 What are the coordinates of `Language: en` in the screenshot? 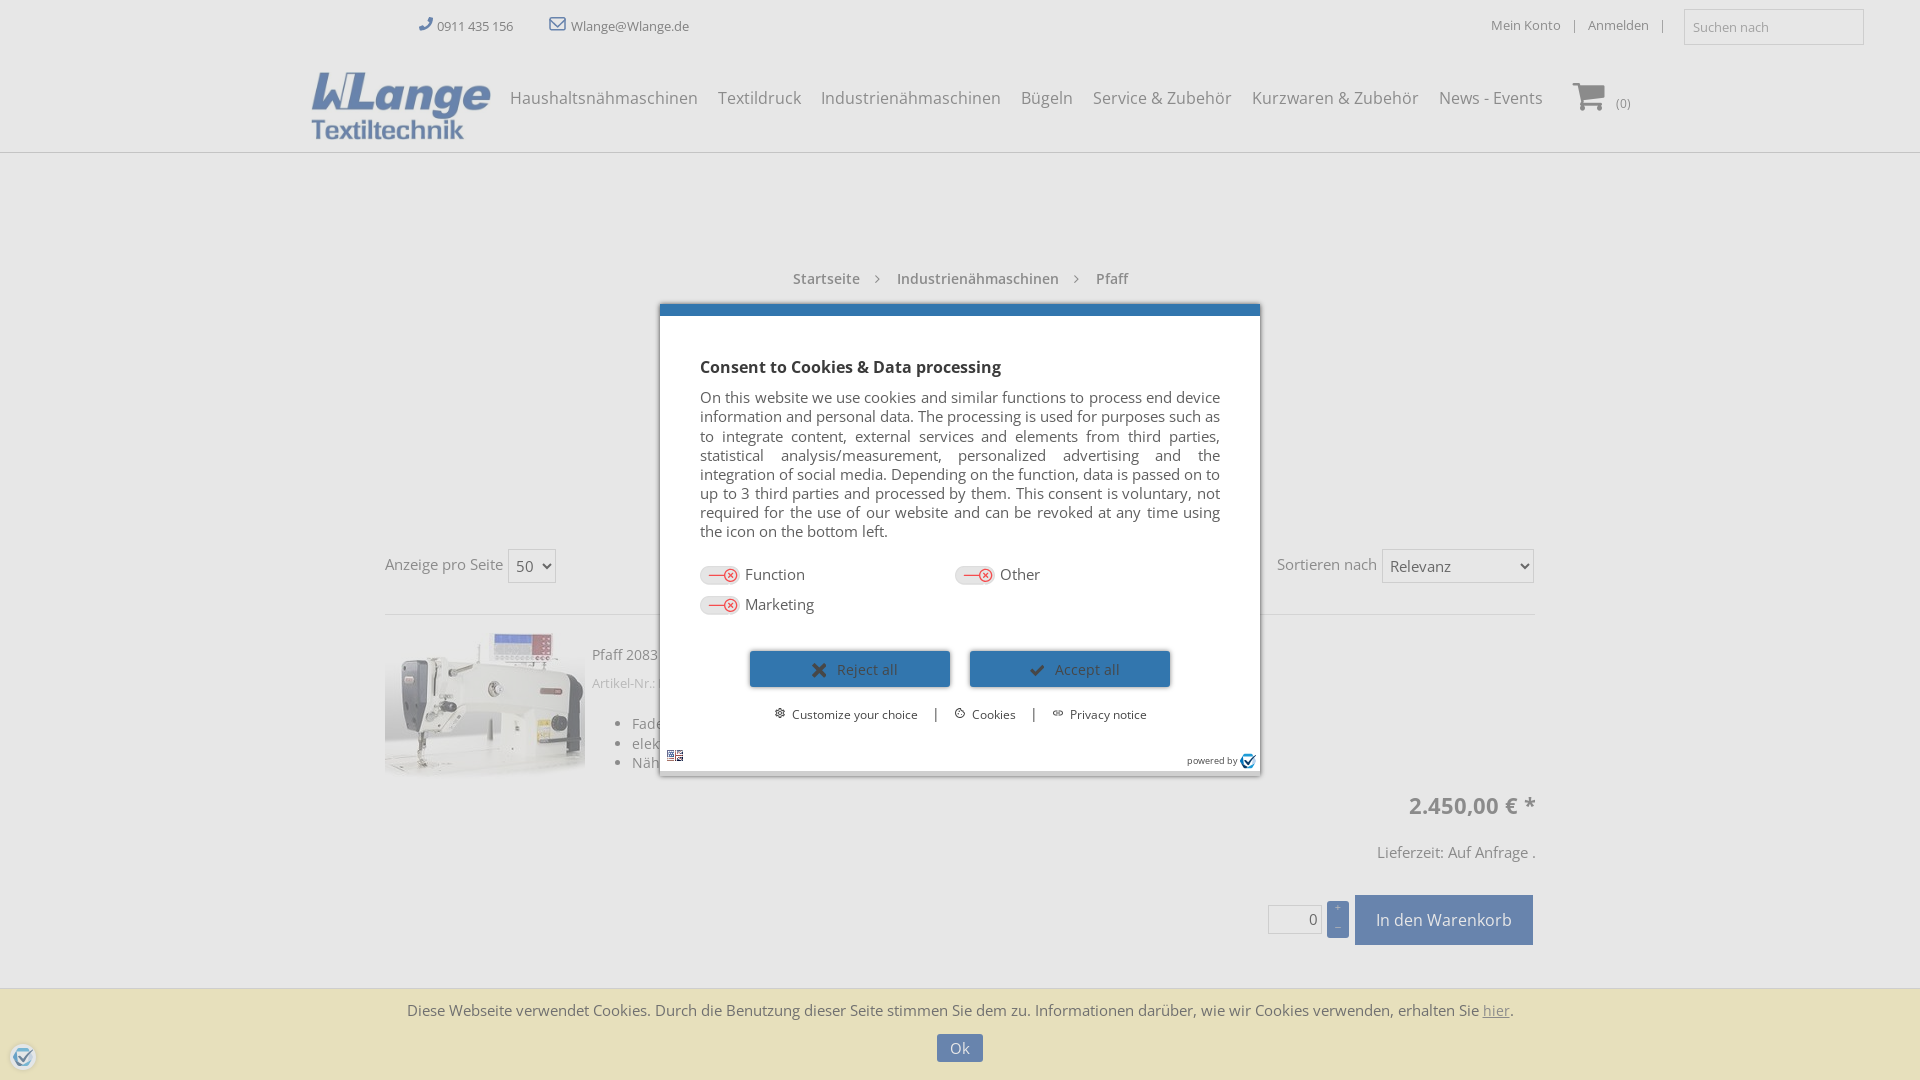 It's located at (675, 756).